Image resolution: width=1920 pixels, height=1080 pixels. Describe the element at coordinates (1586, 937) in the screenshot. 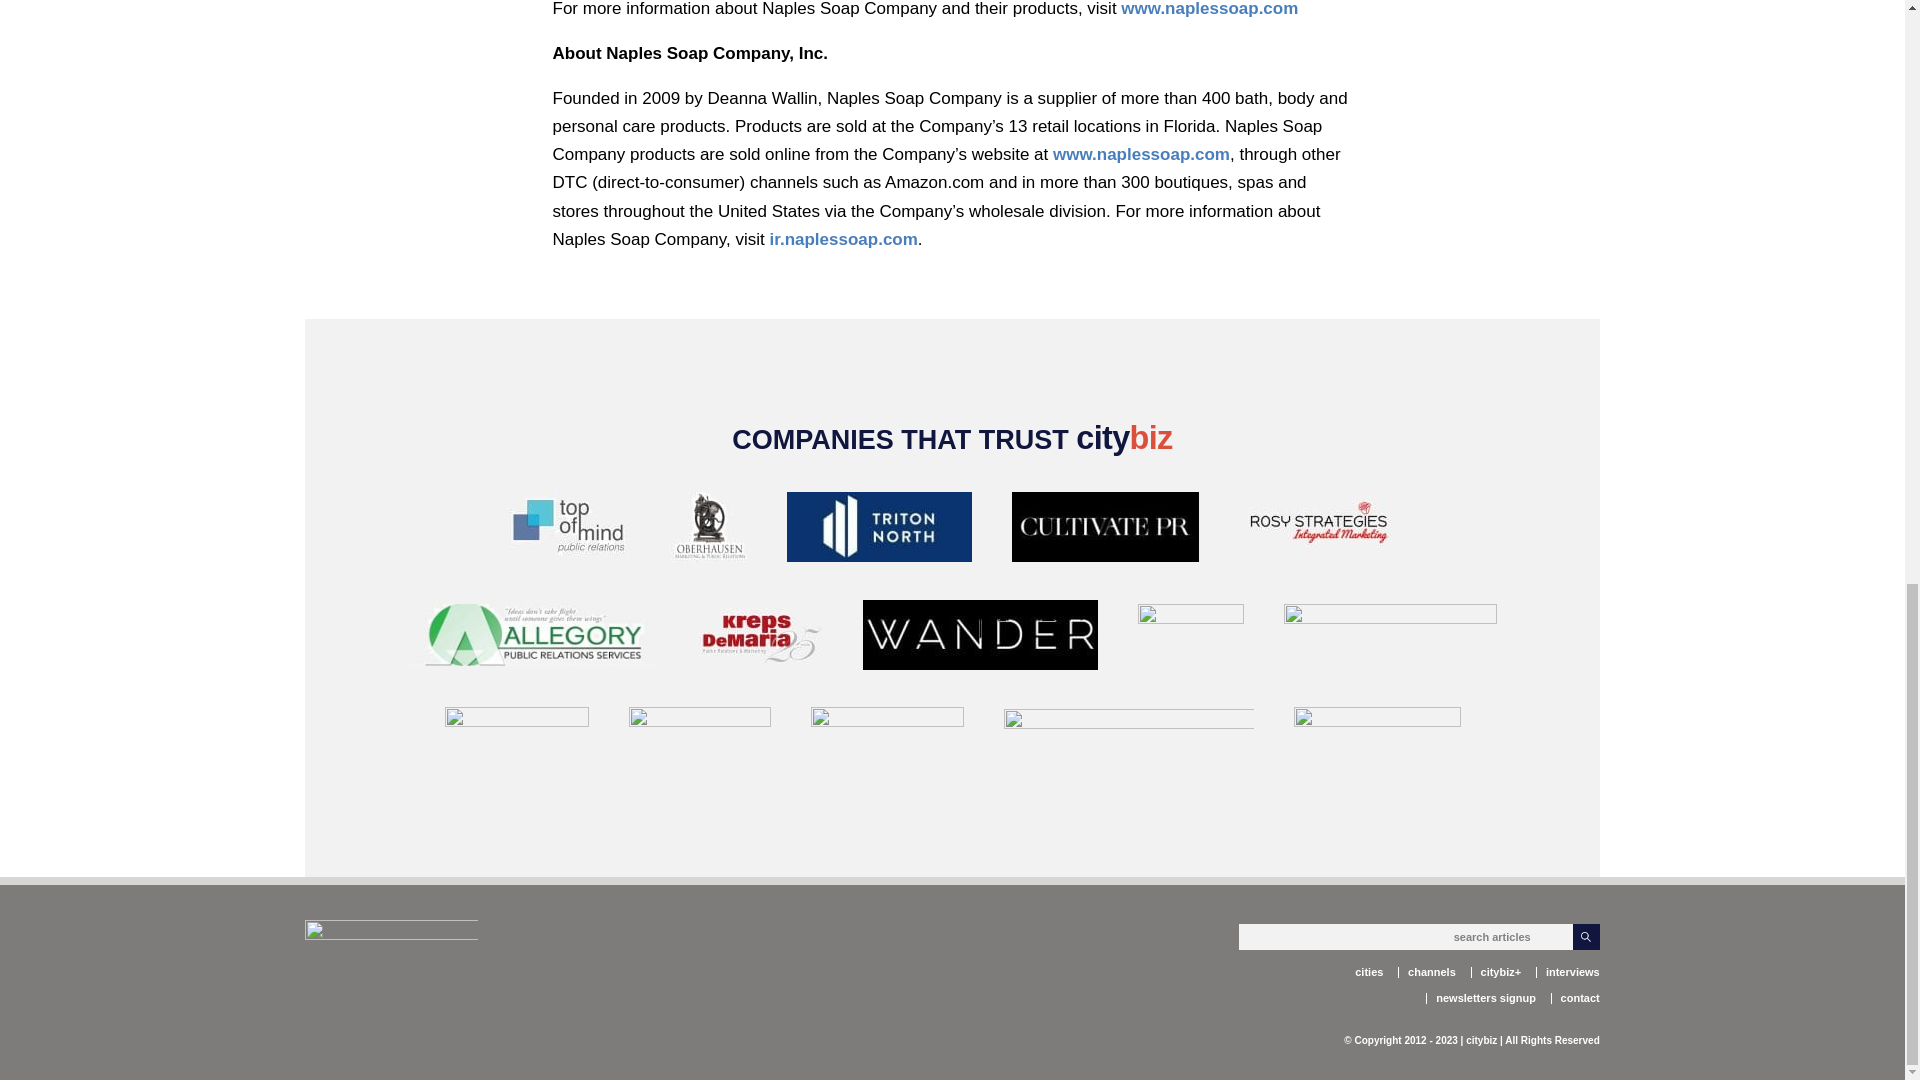

I see `Search` at that location.